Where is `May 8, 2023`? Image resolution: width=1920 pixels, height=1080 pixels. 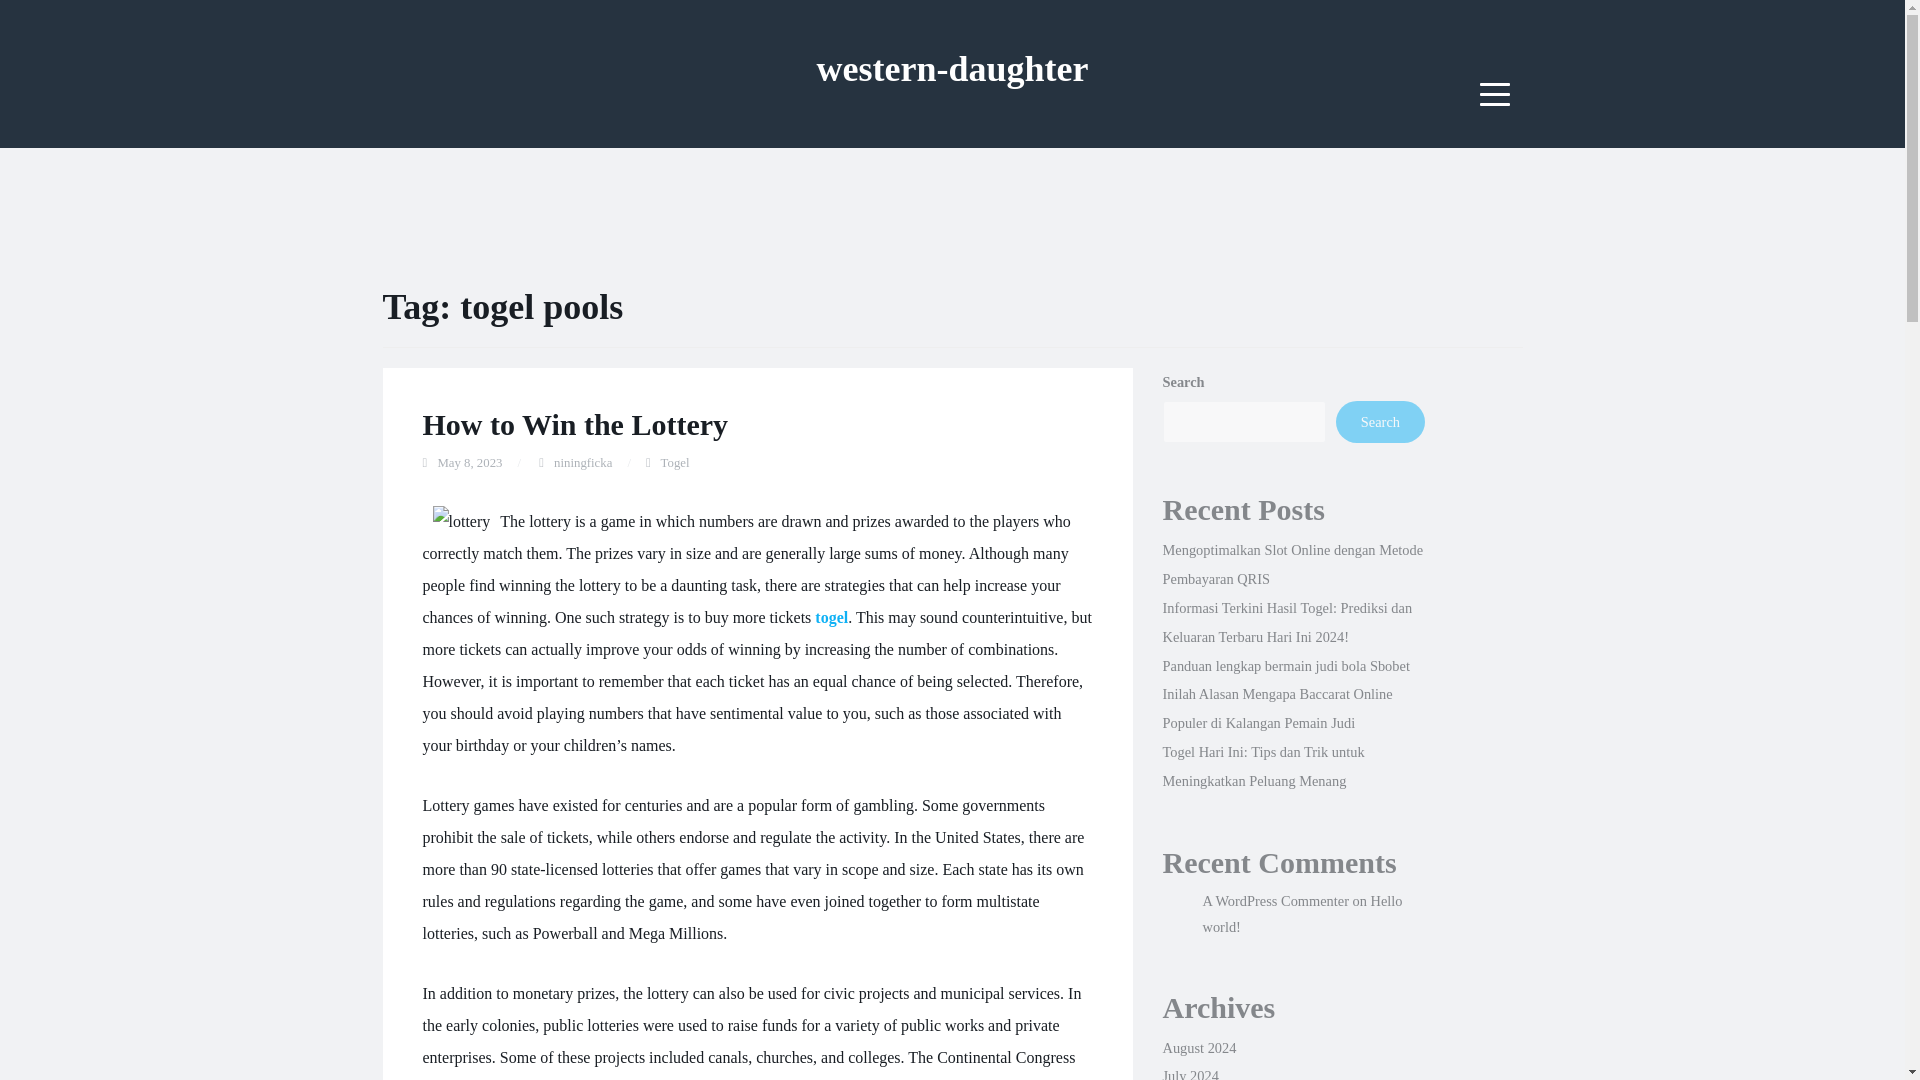 May 8, 2023 is located at coordinates (469, 462).